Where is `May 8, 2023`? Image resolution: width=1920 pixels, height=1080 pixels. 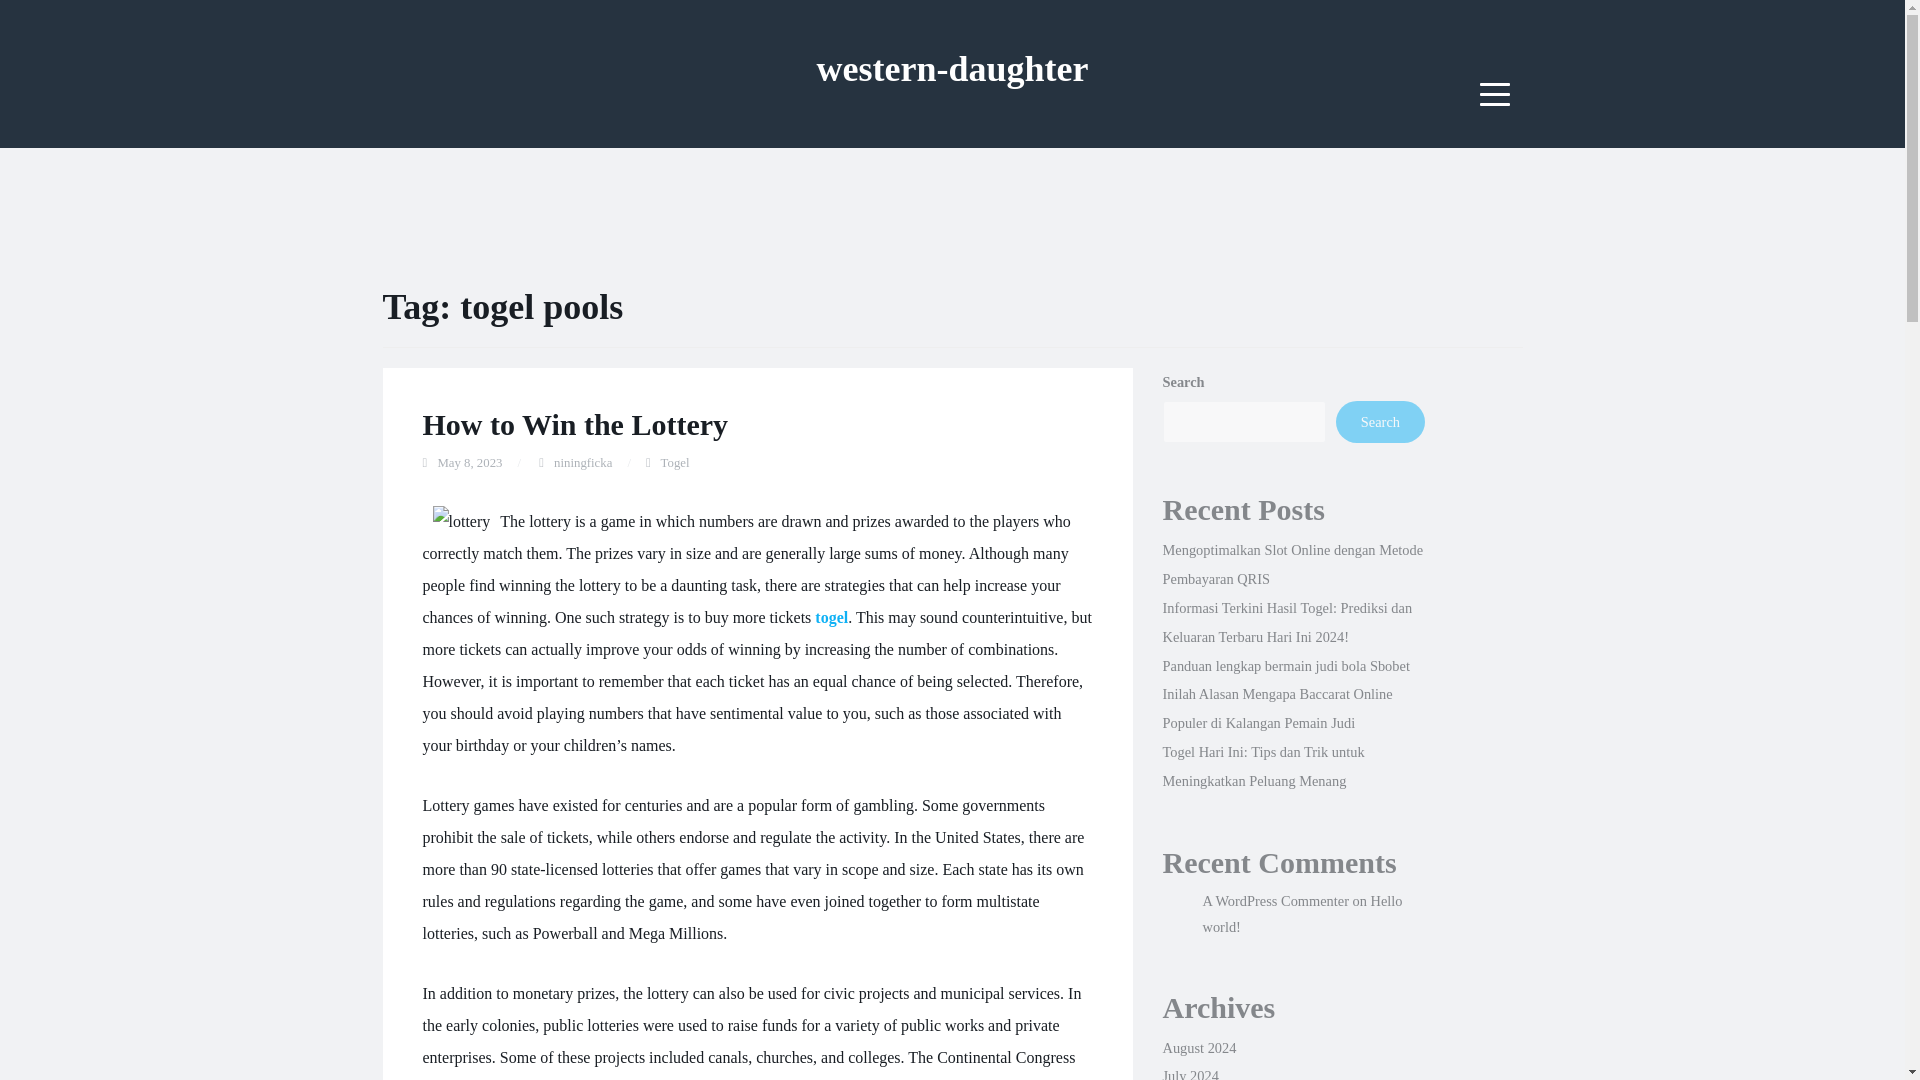 May 8, 2023 is located at coordinates (469, 462).